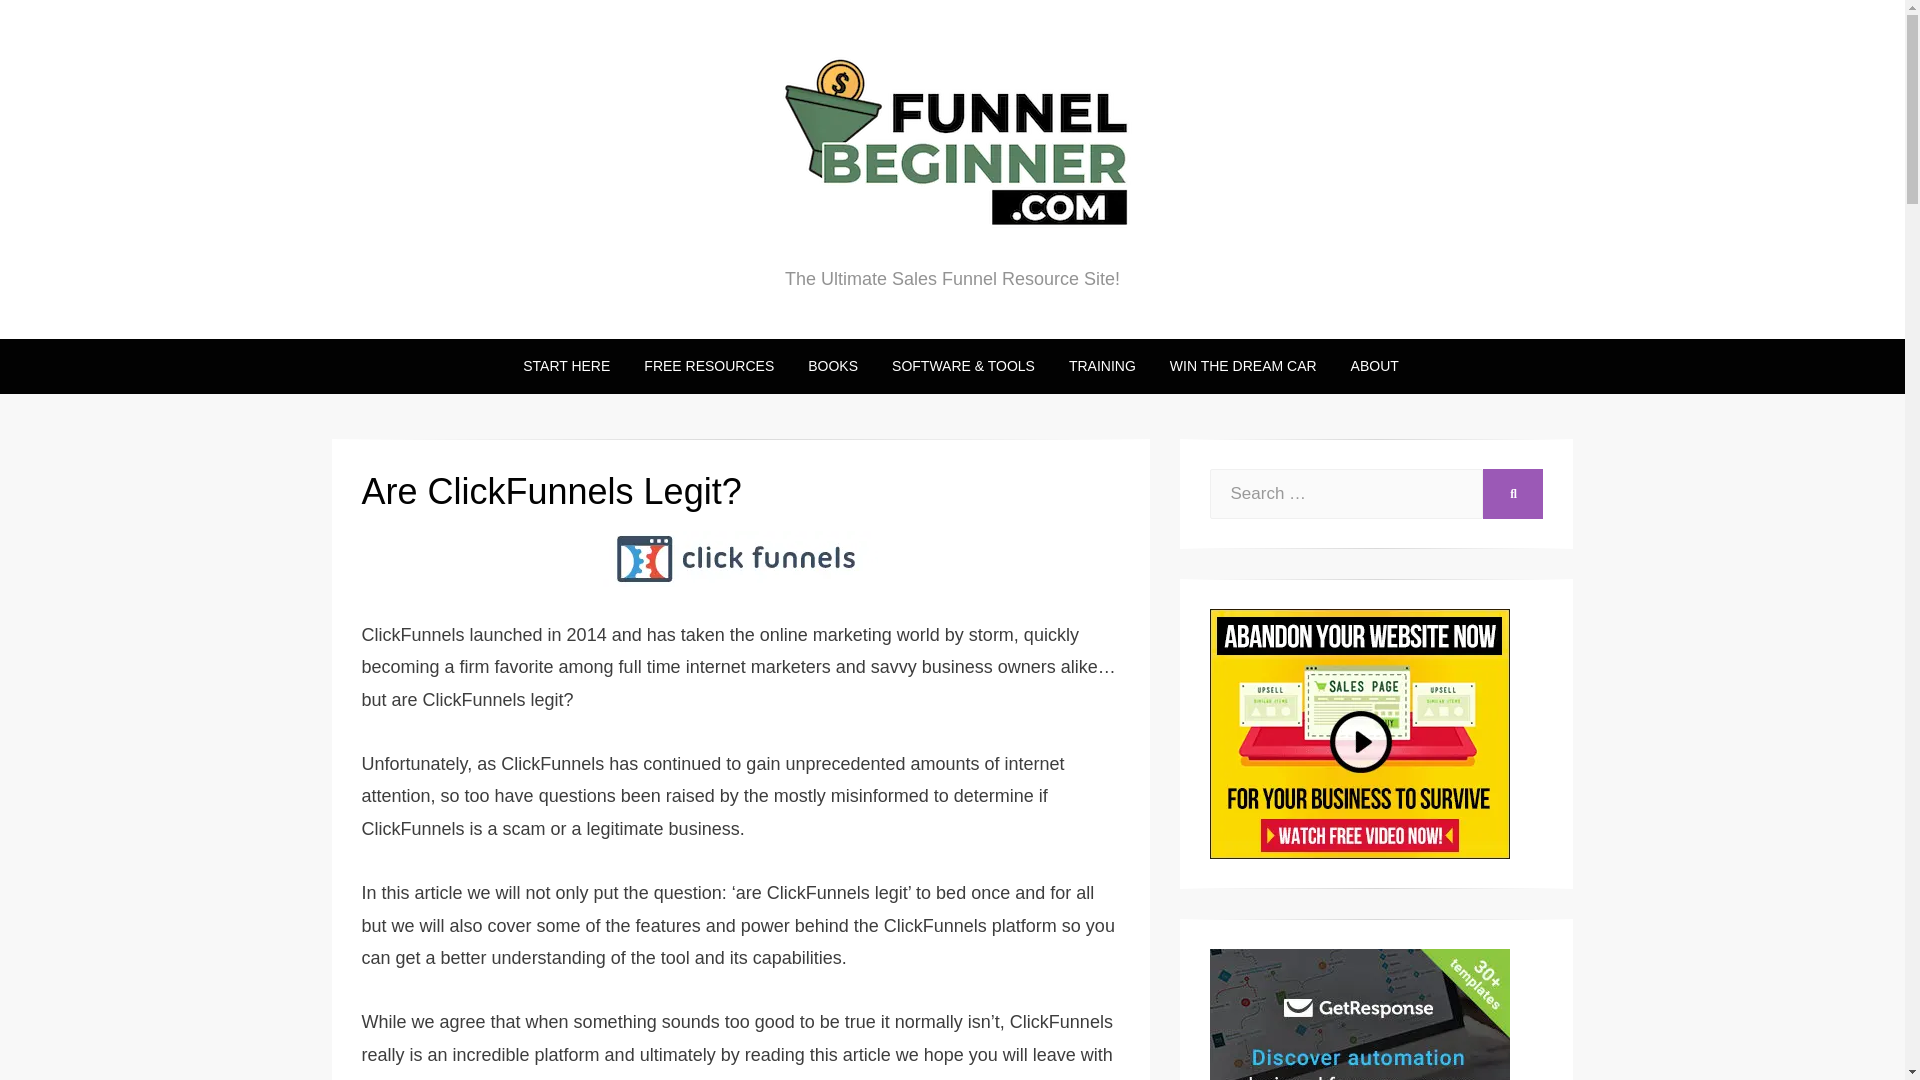  What do you see at coordinates (1512, 494) in the screenshot?
I see `SEARCH` at bounding box center [1512, 494].